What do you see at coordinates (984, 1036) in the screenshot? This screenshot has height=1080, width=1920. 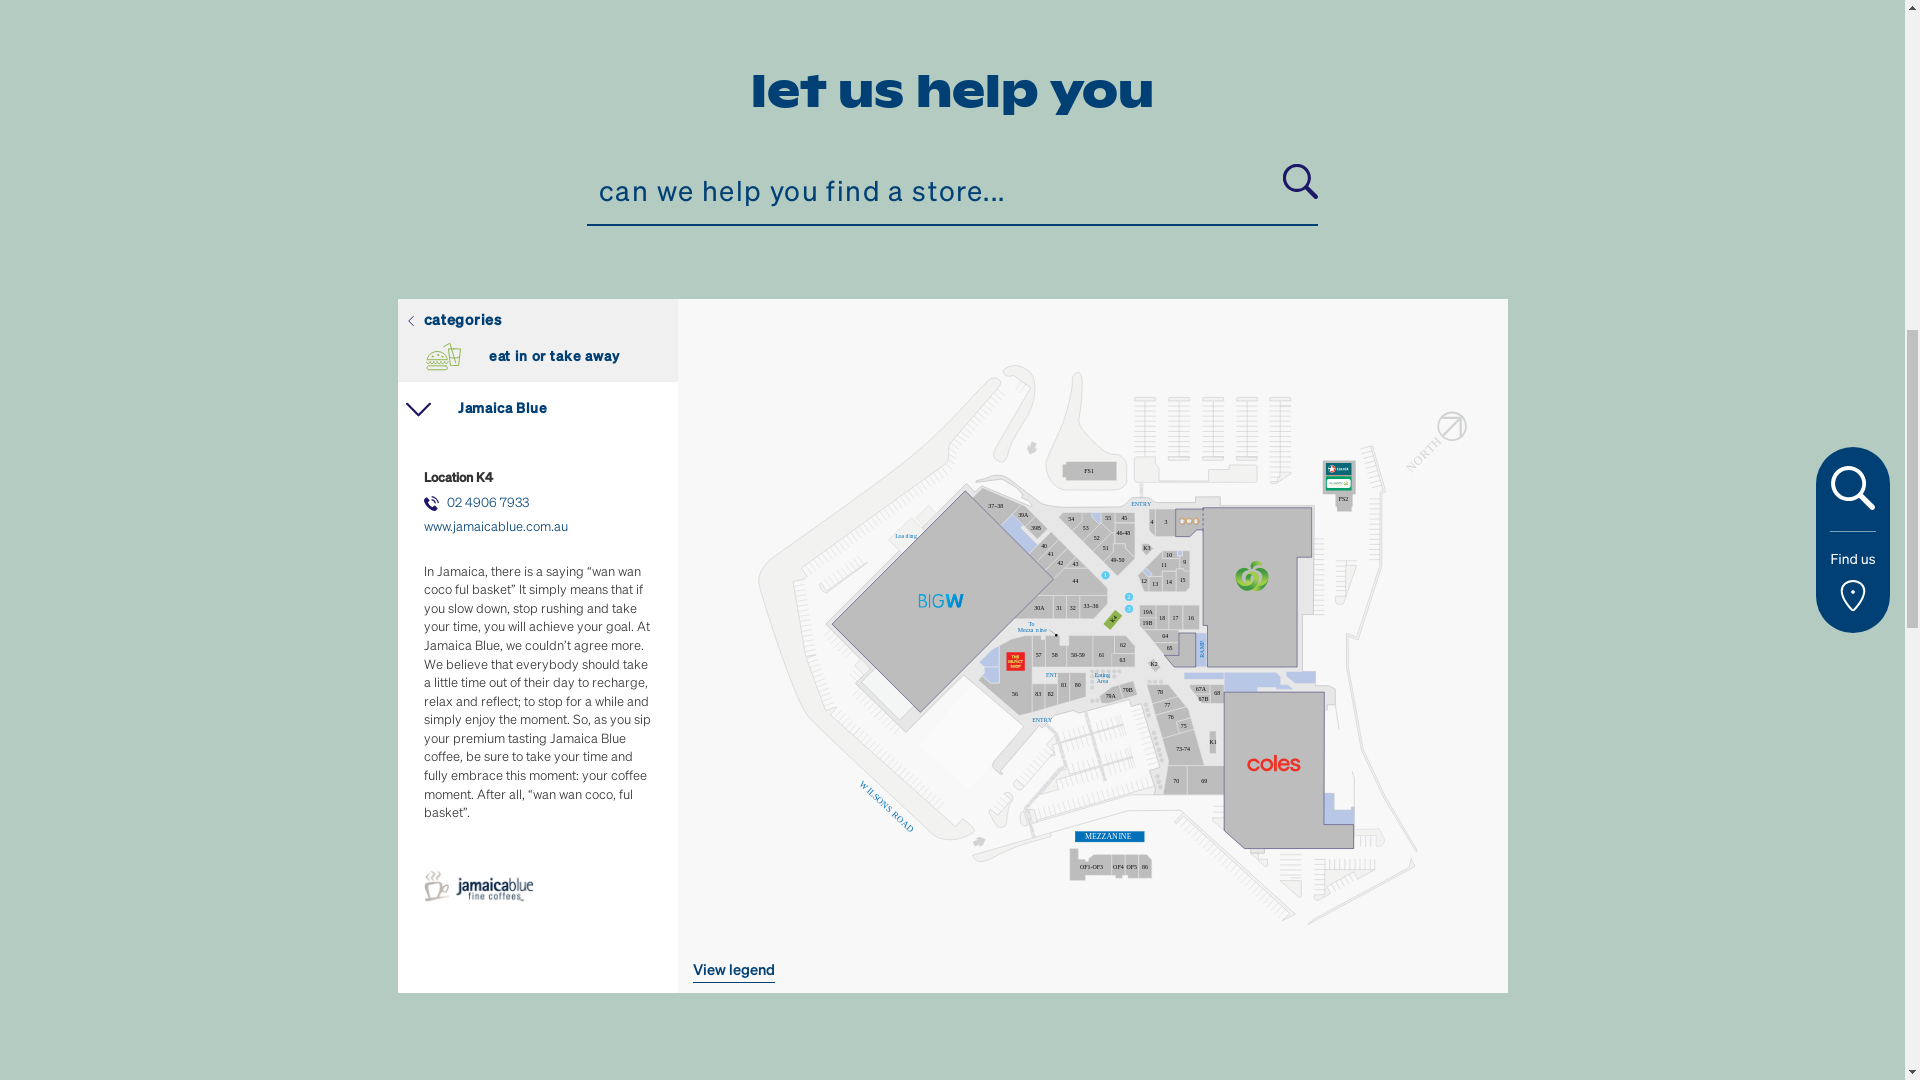 I see `3` at bounding box center [984, 1036].